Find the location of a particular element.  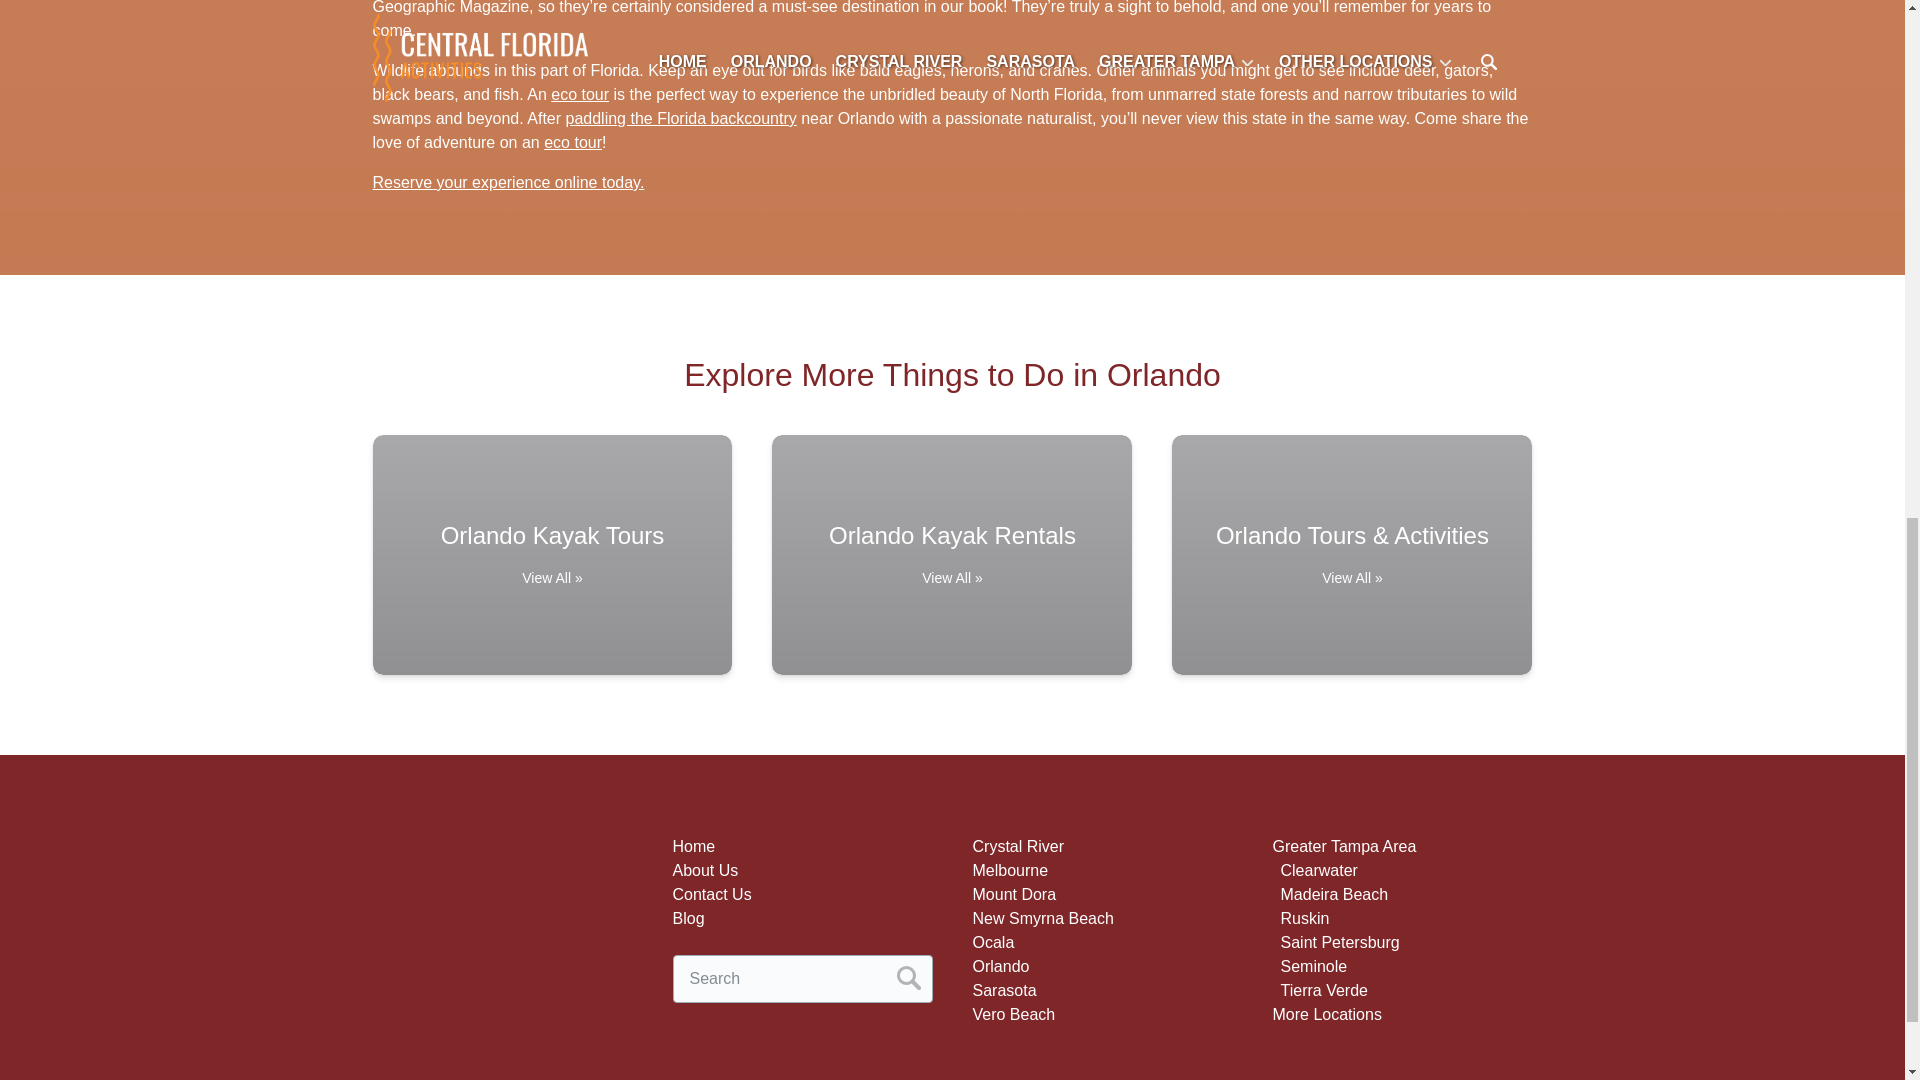

paddling the Florida backcountry is located at coordinates (681, 118).